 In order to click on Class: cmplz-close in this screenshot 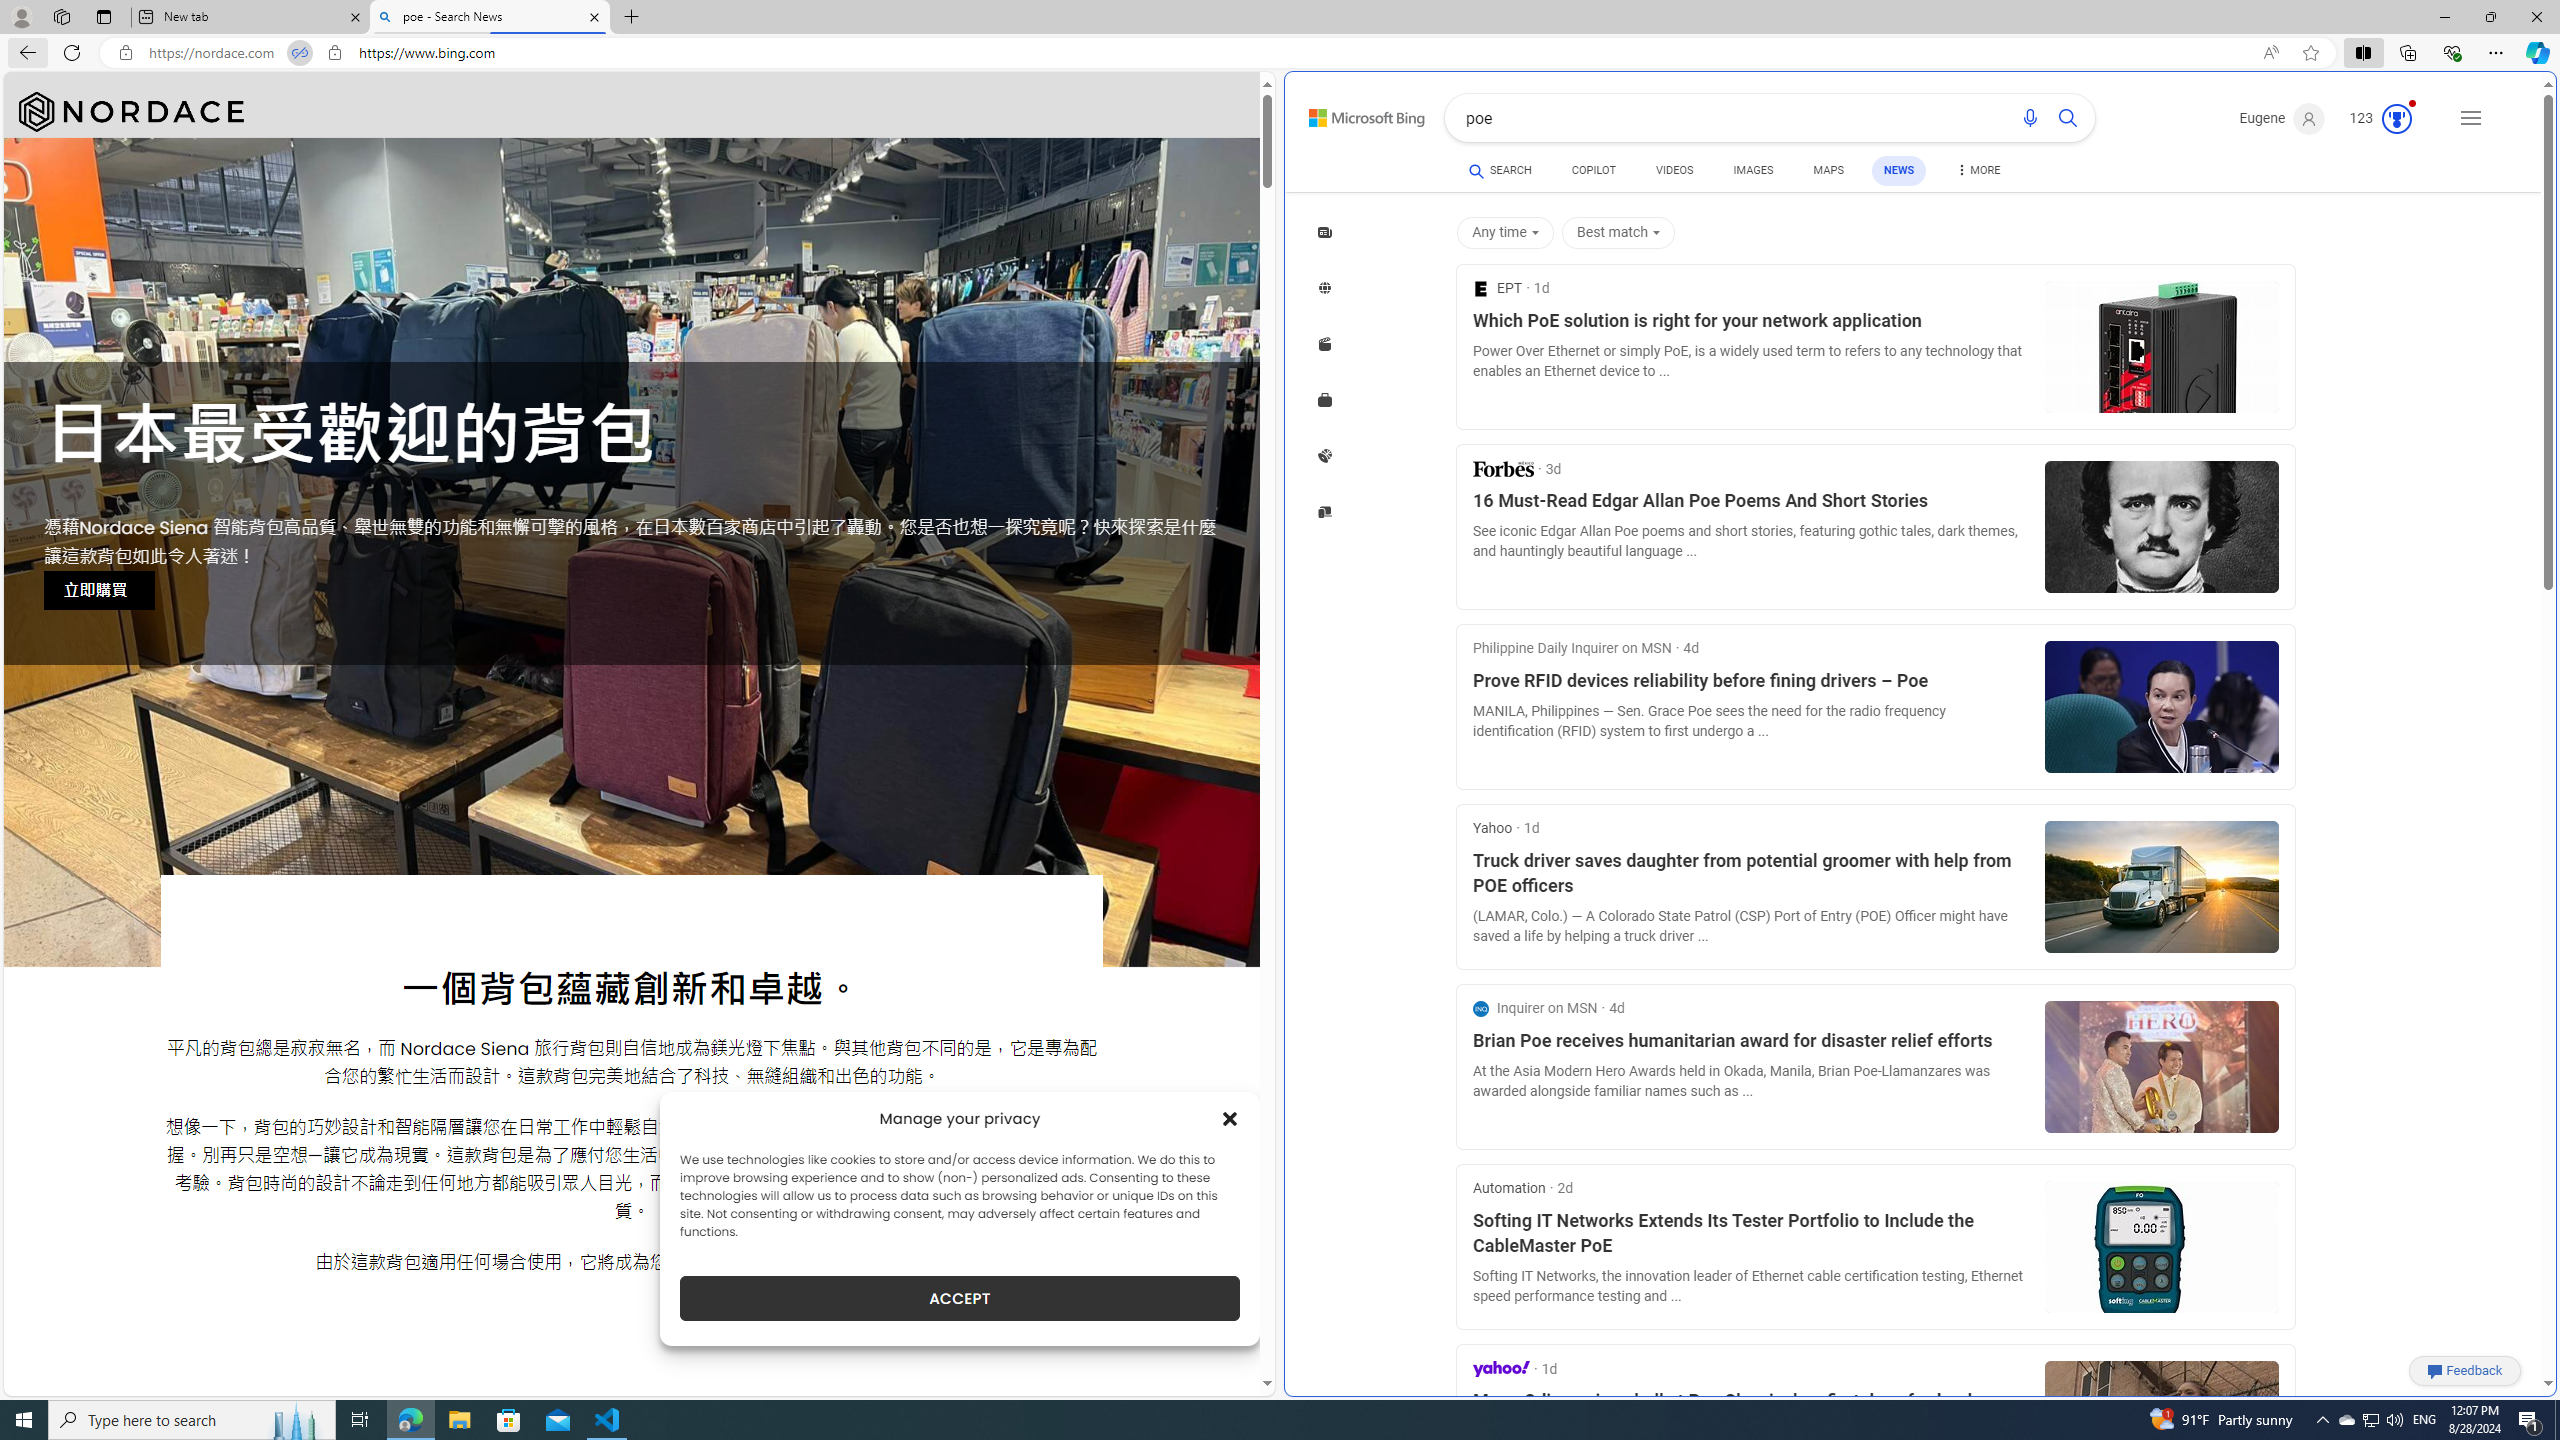, I will do `click(1230, 1118)`.